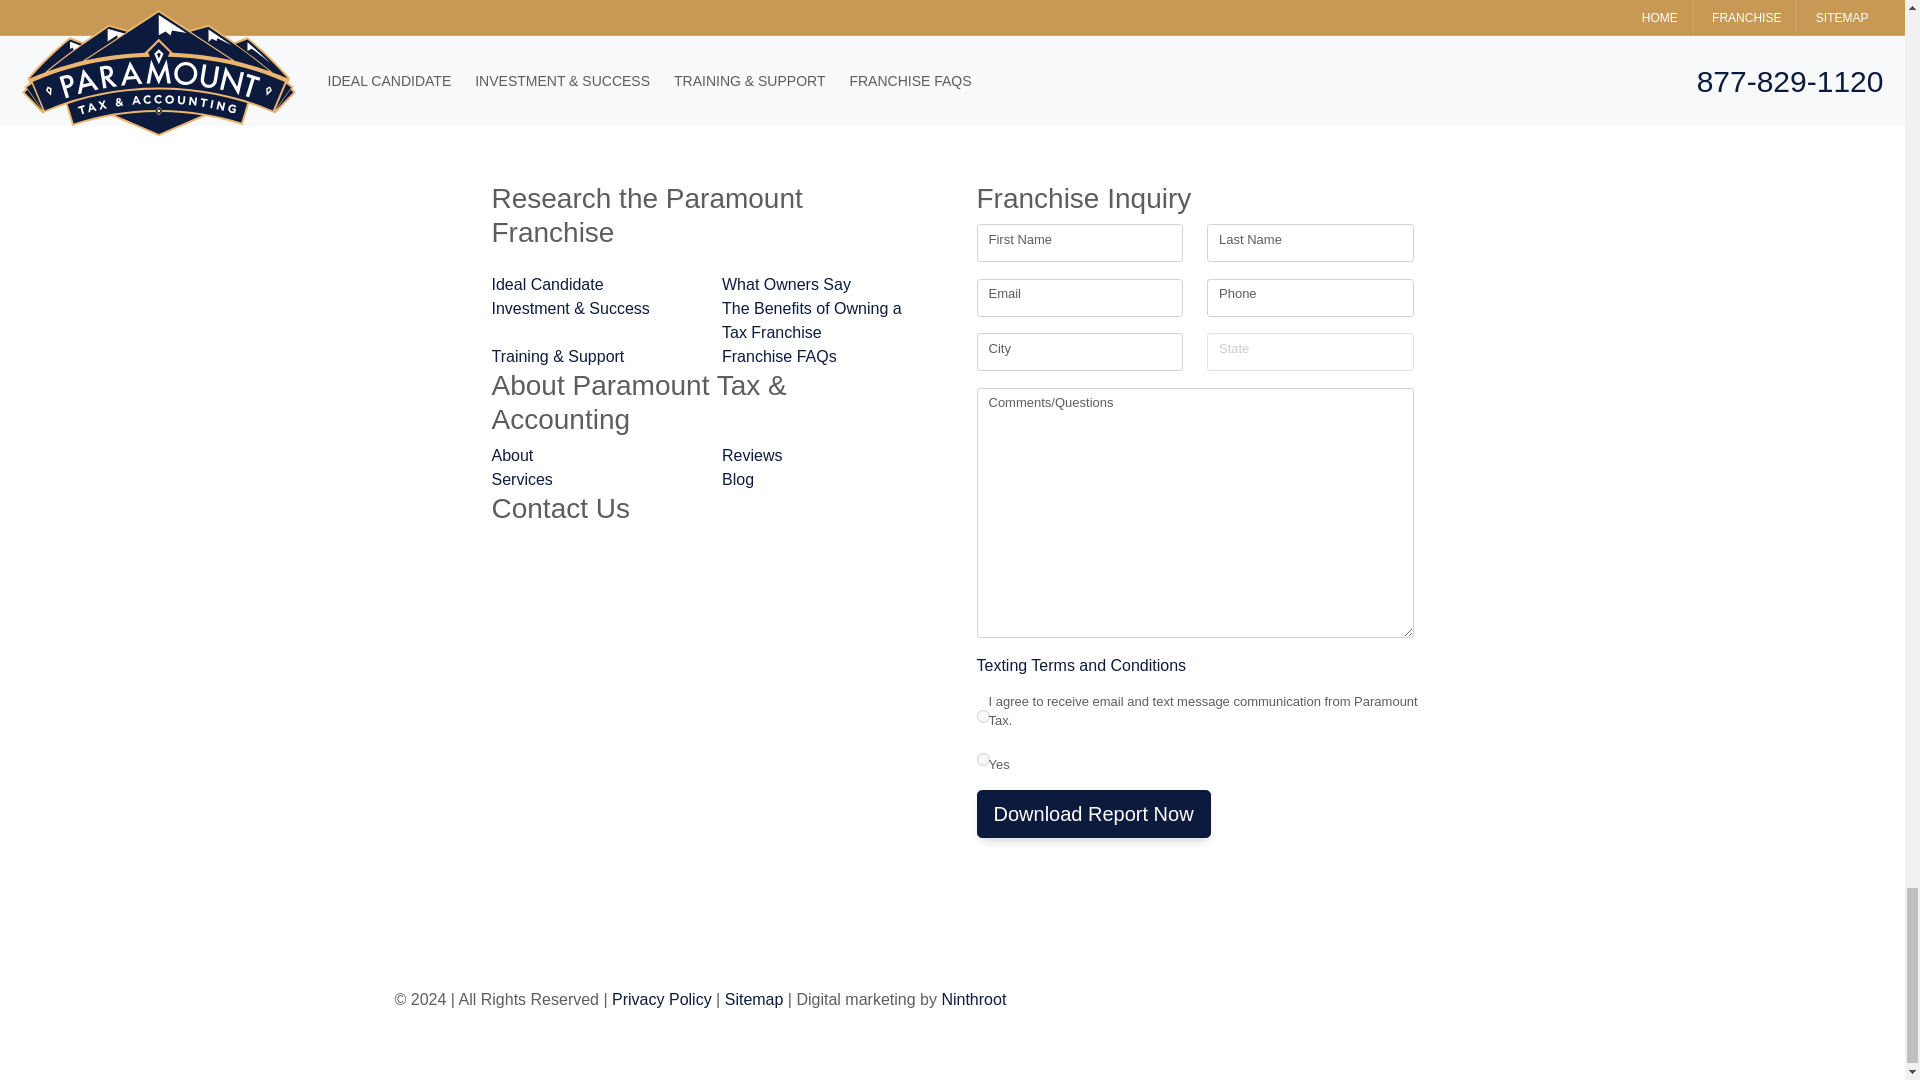 This screenshot has height=1080, width=1920. What do you see at coordinates (825, 455) in the screenshot?
I see `Reviews` at bounding box center [825, 455].